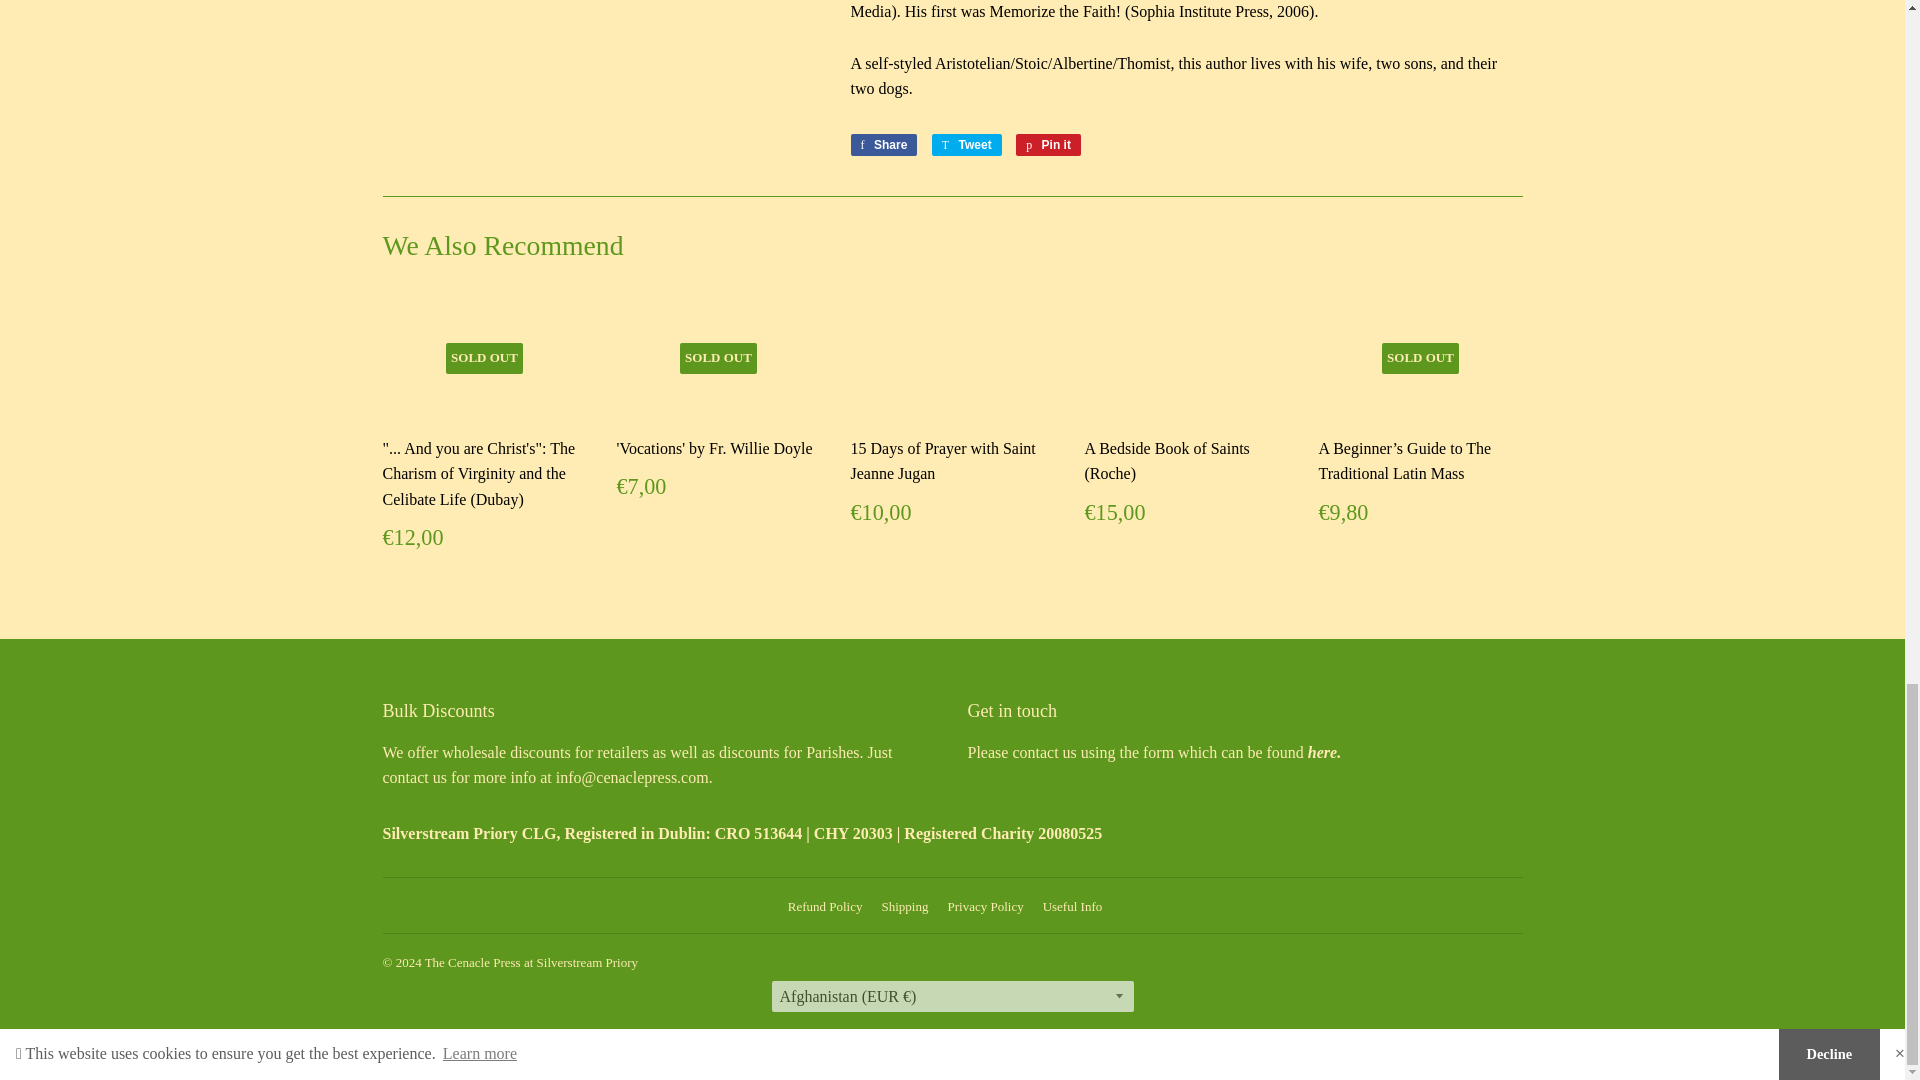 This screenshot has width=1920, height=1080. What do you see at coordinates (884, 144) in the screenshot?
I see `Share on Facebook` at bounding box center [884, 144].